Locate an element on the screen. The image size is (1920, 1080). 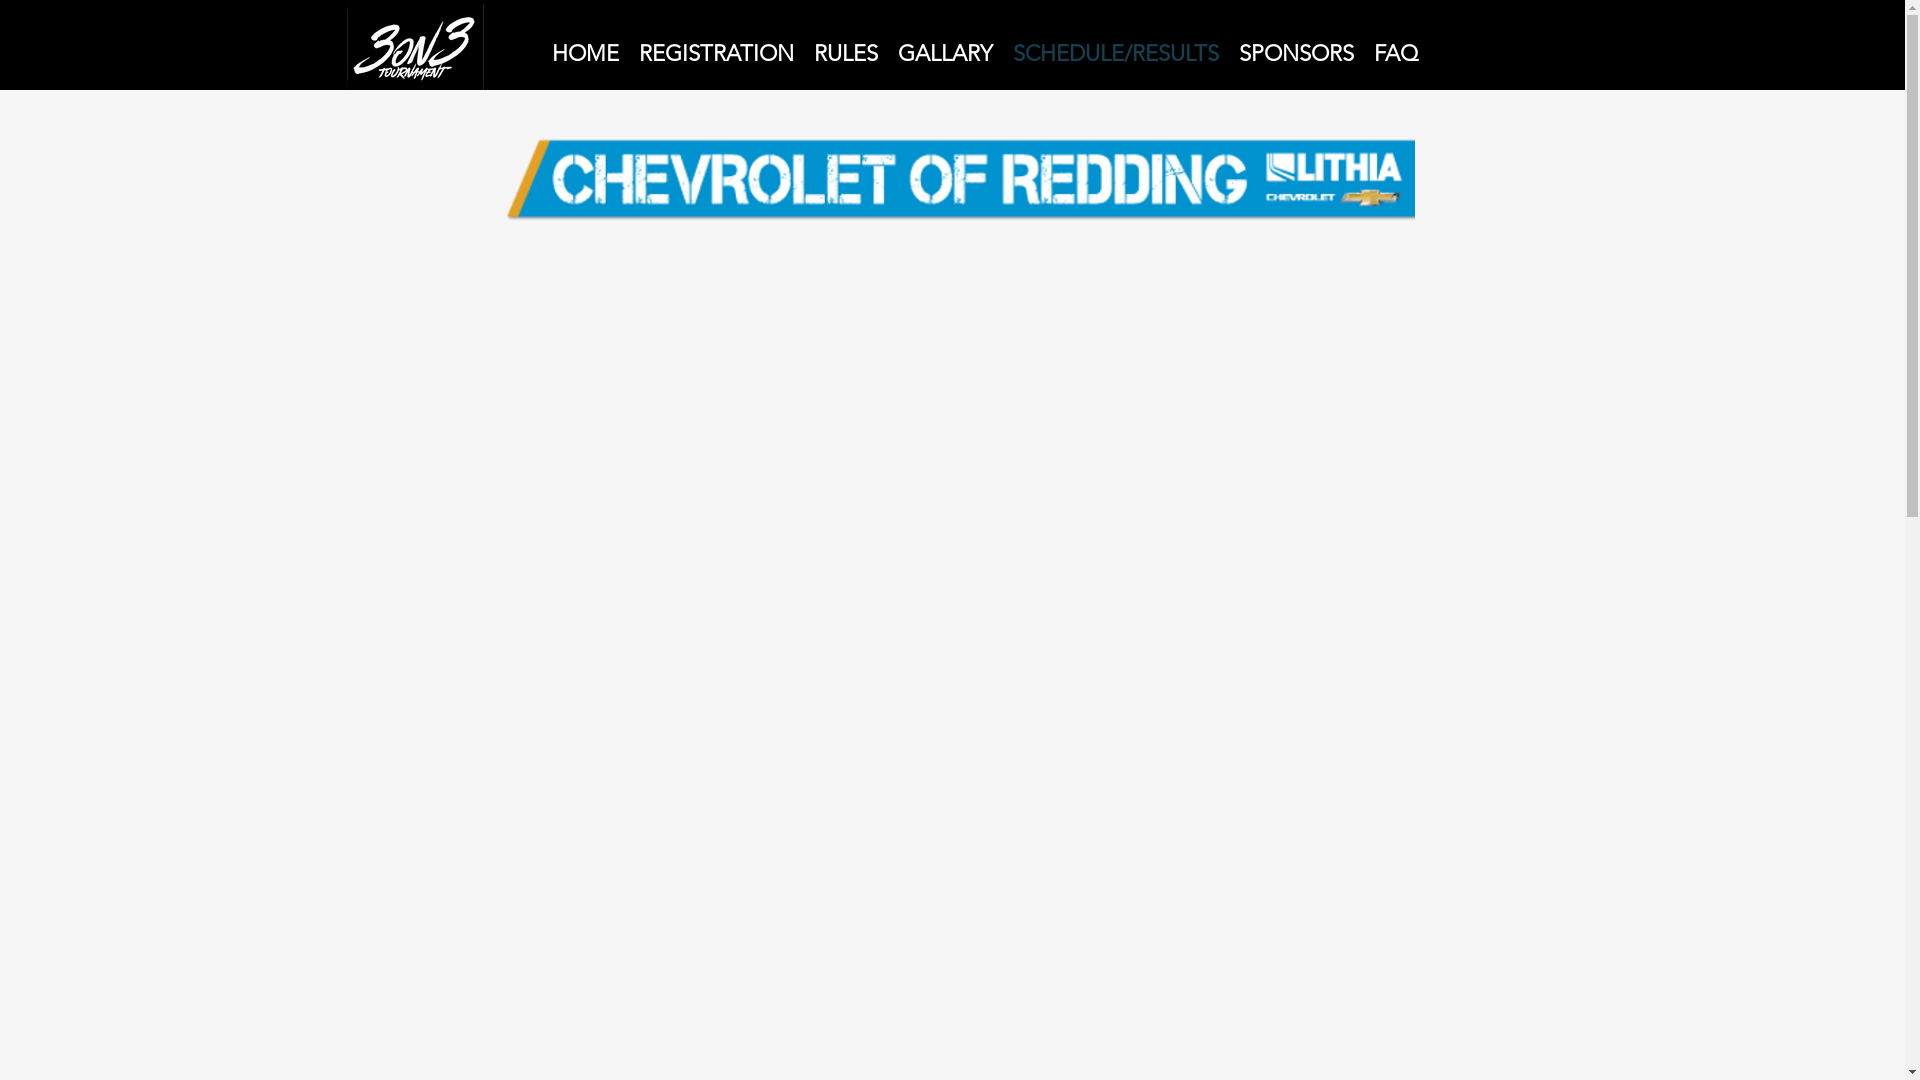
SCHEDULE/RESULTS is located at coordinates (1116, 49).